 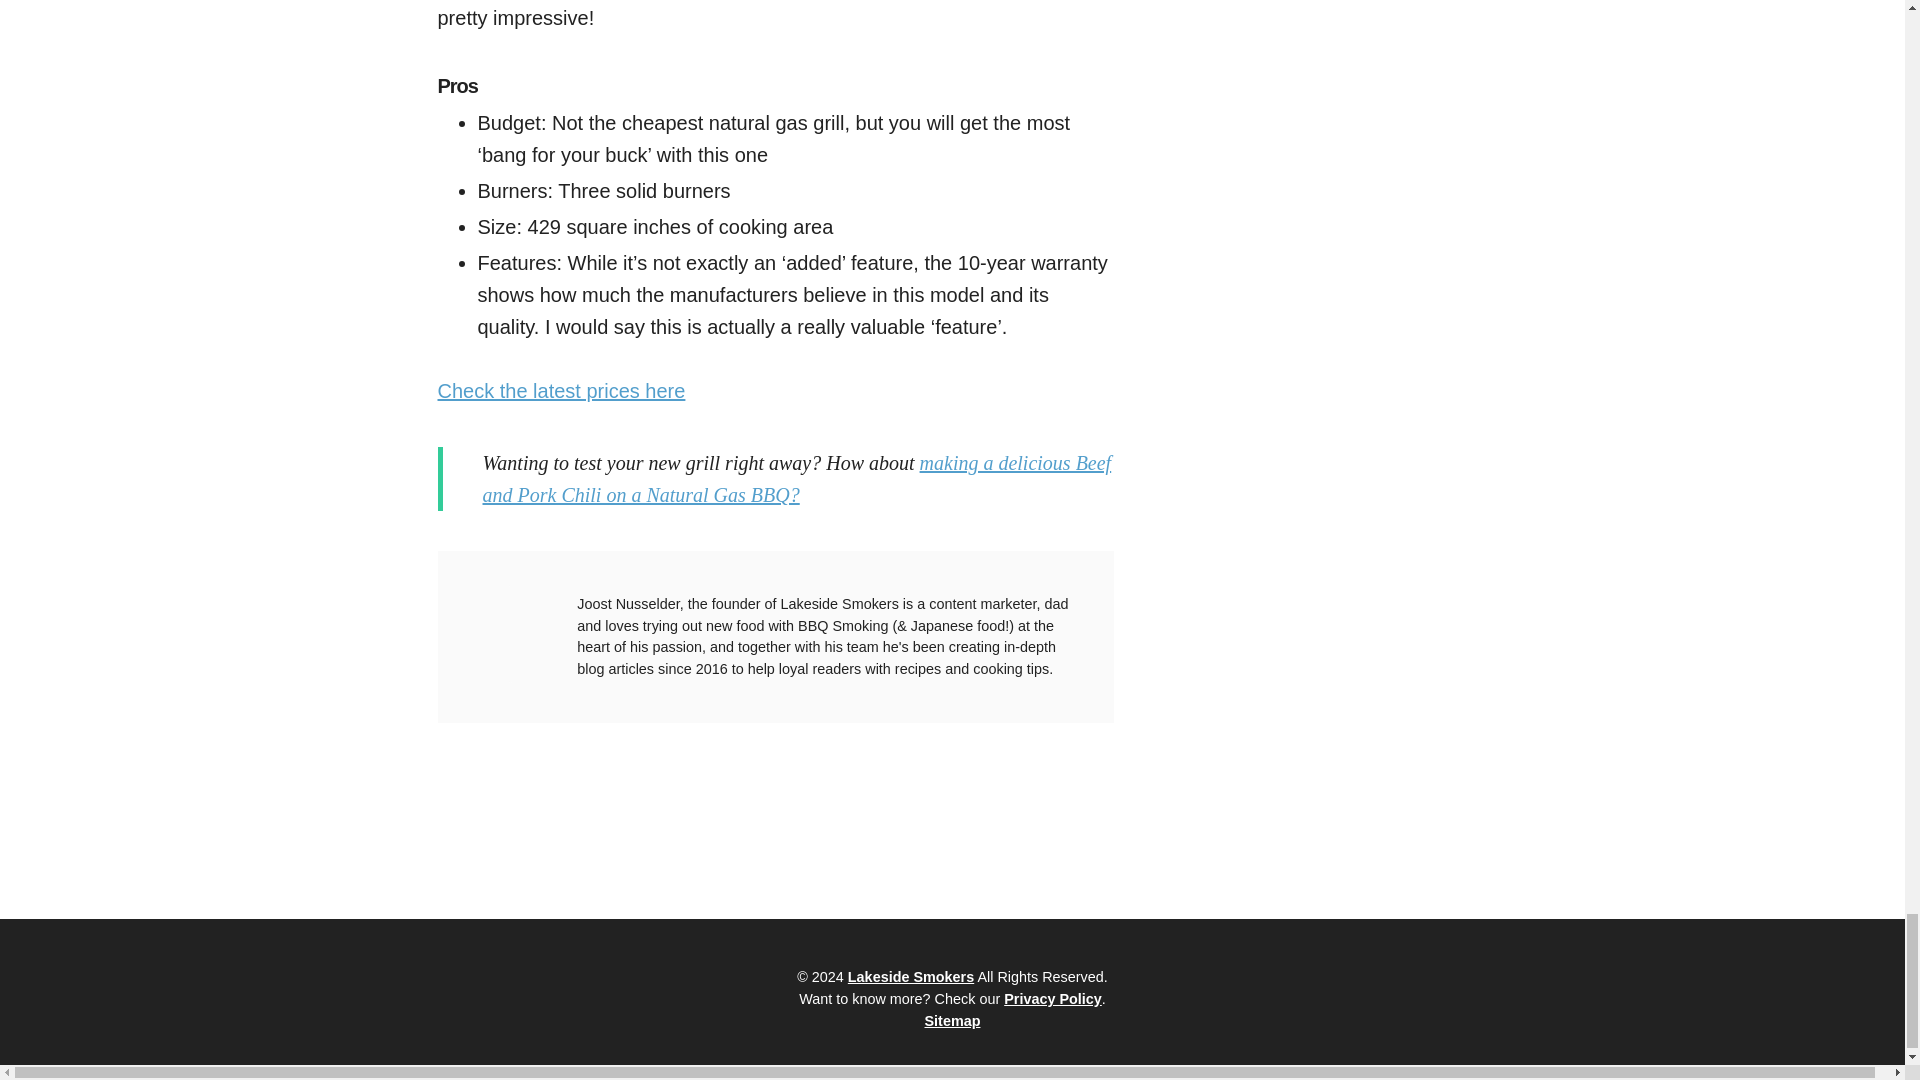 What do you see at coordinates (951, 1021) in the screenshot?
I see `Sitemap` at bounding box center [951, 1021].